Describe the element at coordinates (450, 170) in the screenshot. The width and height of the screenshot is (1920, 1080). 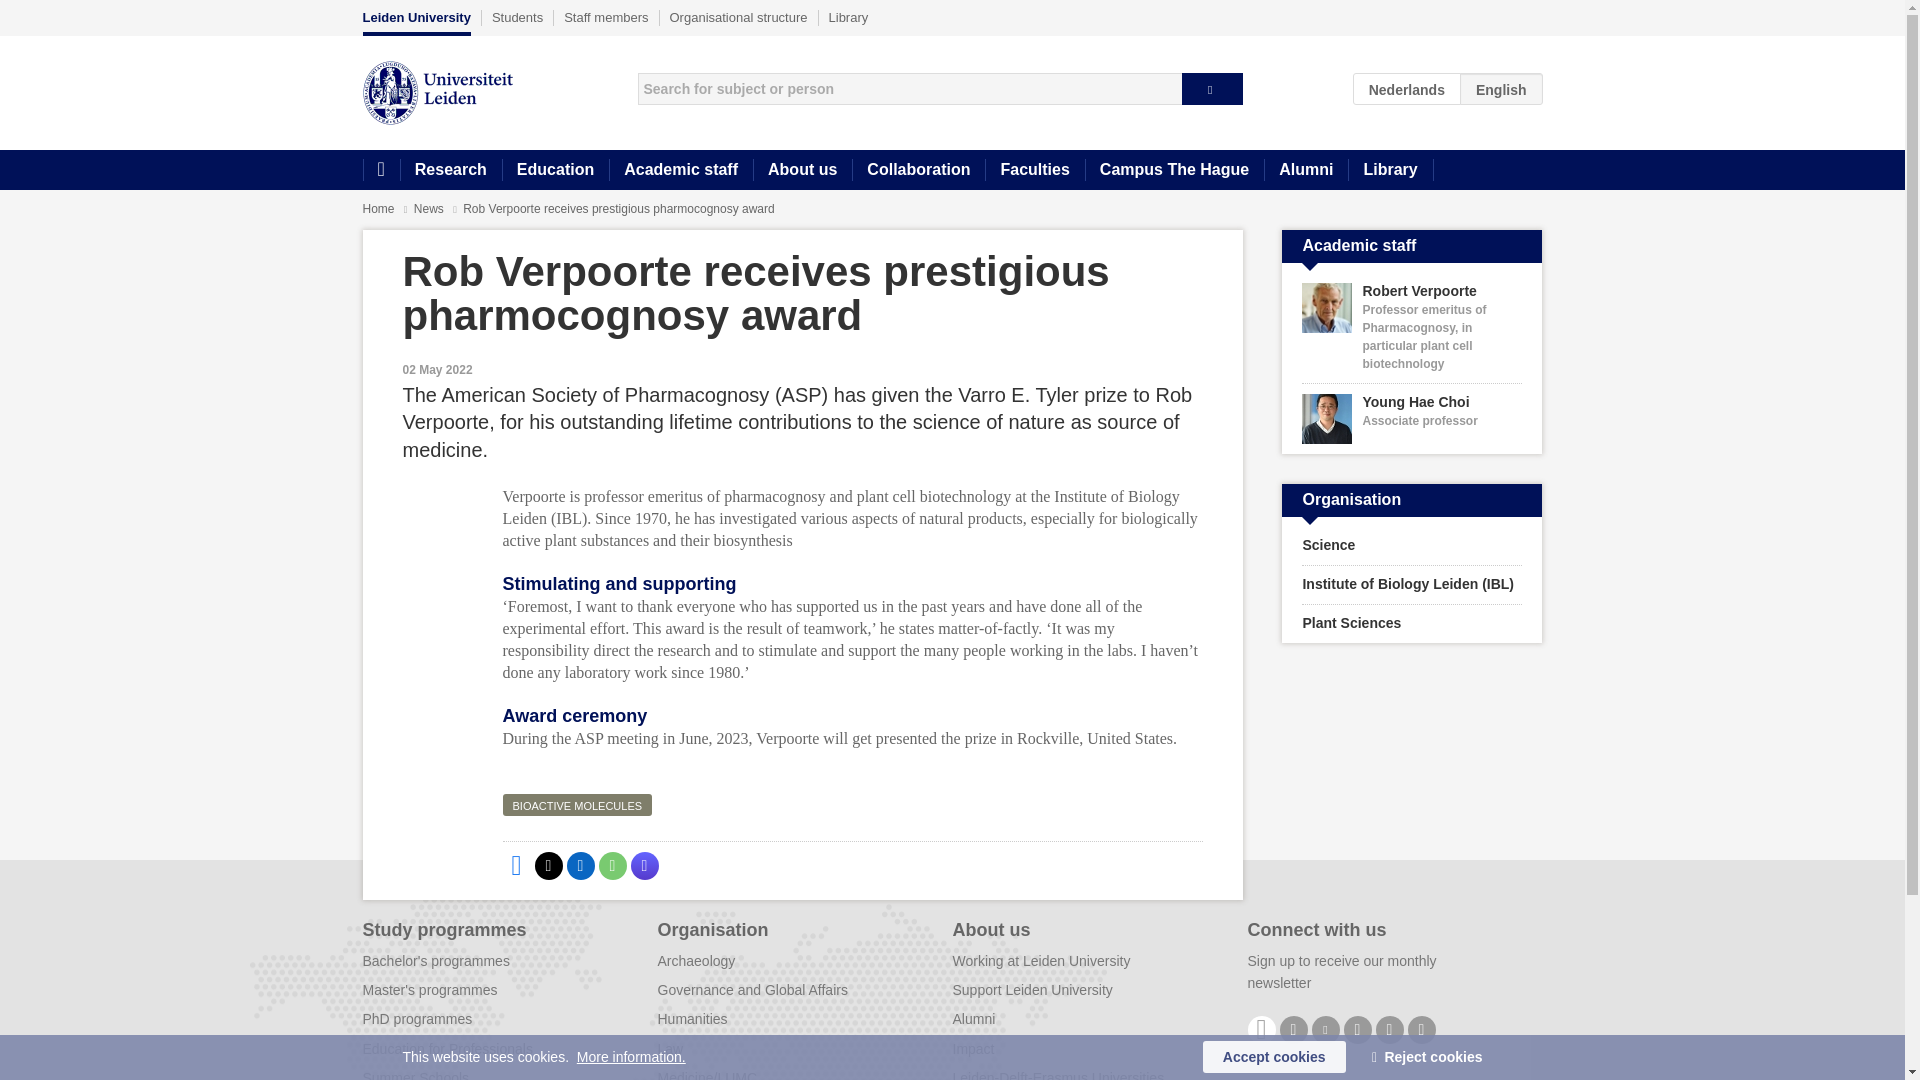
I see `Research` at that location.